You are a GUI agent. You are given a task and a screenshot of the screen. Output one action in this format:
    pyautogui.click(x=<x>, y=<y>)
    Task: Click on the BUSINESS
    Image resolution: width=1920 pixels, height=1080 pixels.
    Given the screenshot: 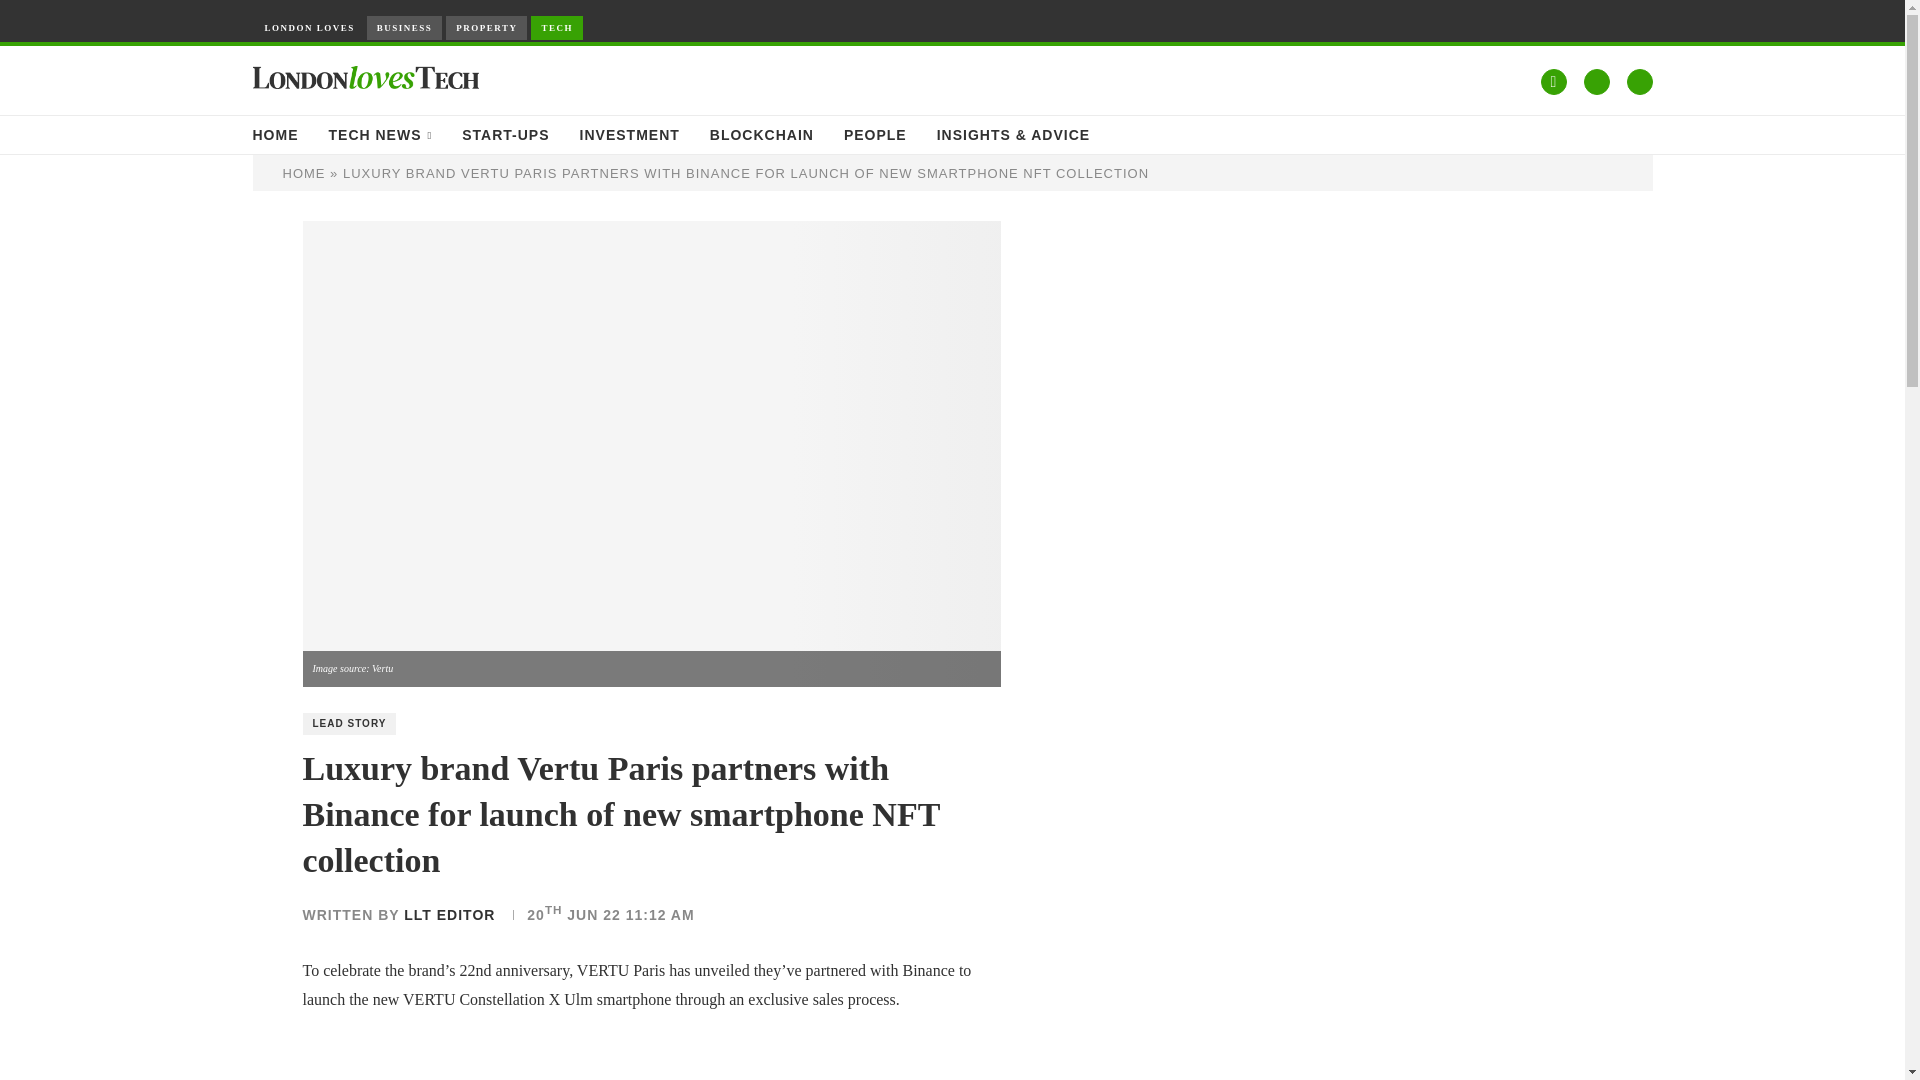 What is the action you would take?
    pyautogui.click(x=404, y=28)
    